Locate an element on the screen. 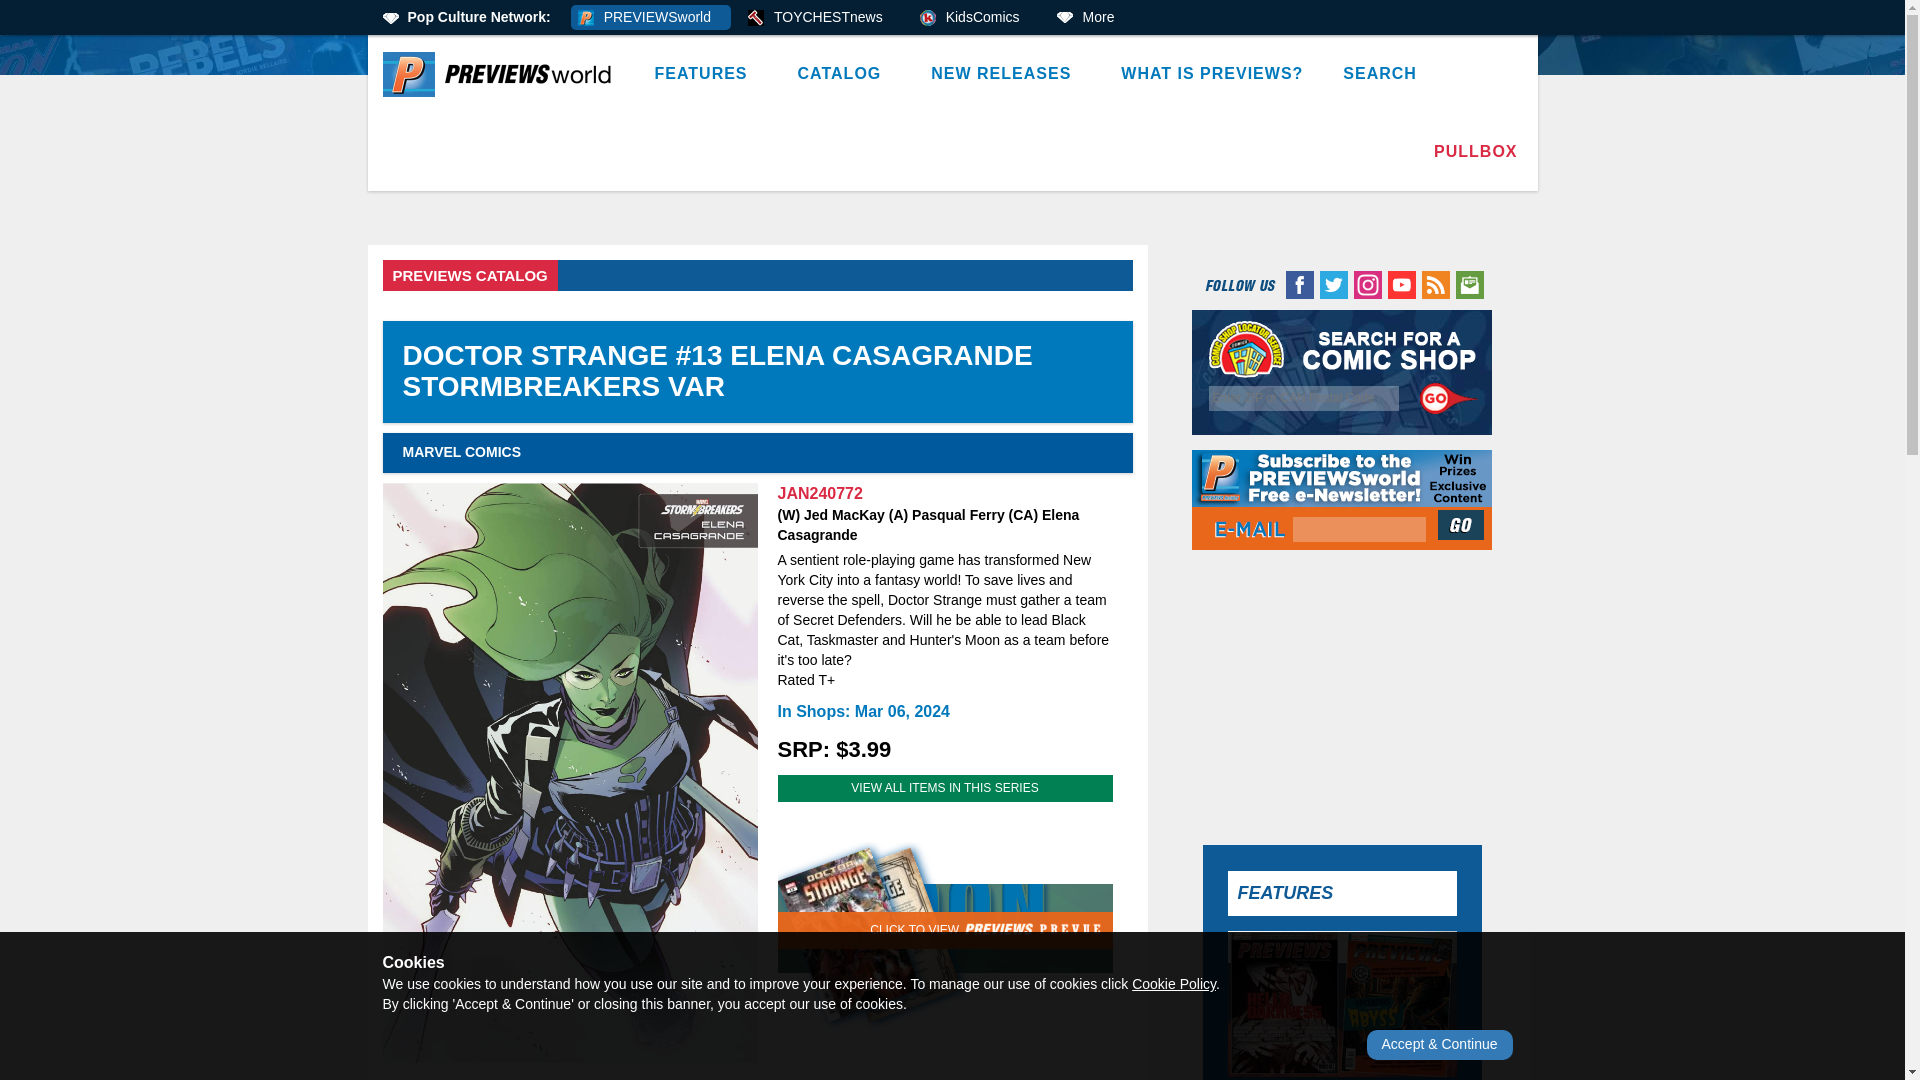  Join Our NewsLetter is located at coordinates (1463, 524).